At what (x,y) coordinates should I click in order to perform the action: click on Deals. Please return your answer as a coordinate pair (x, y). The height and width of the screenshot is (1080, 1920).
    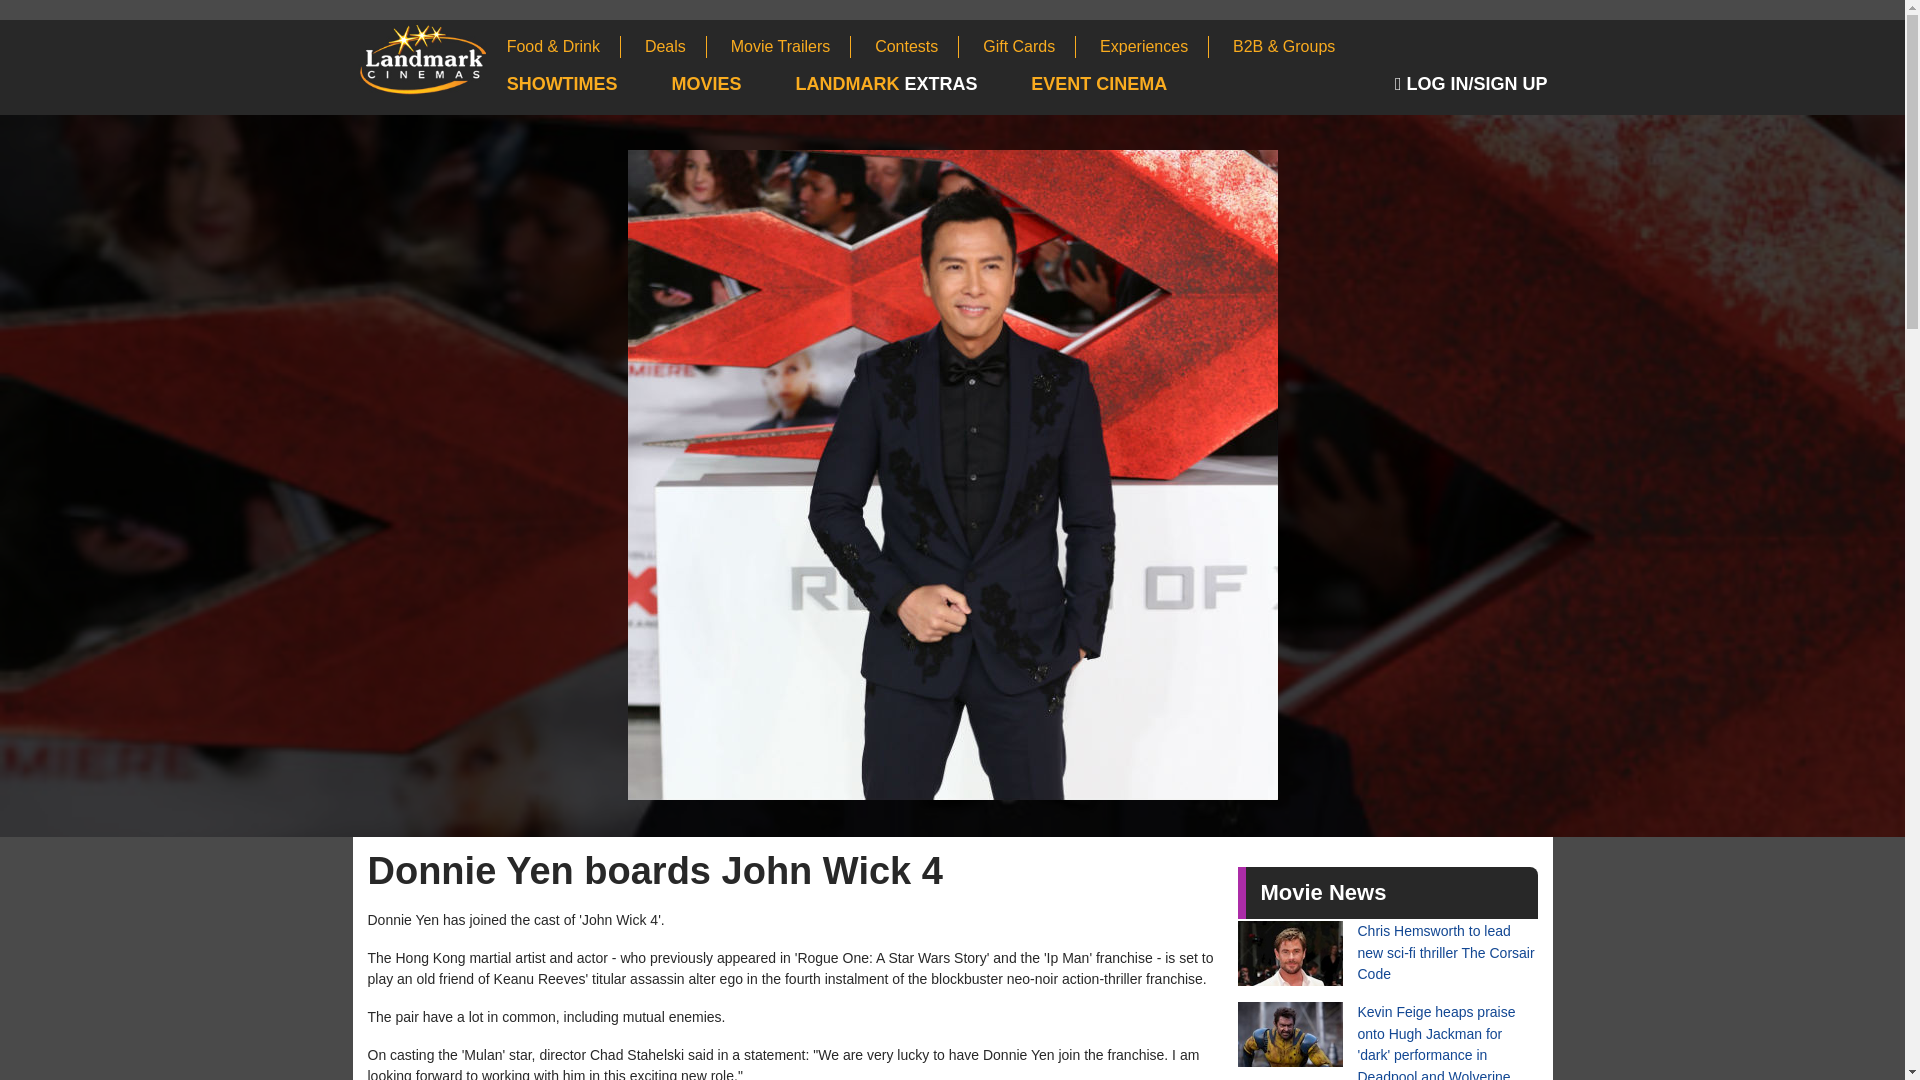
    Looking at the image, I should click on (676, 46).